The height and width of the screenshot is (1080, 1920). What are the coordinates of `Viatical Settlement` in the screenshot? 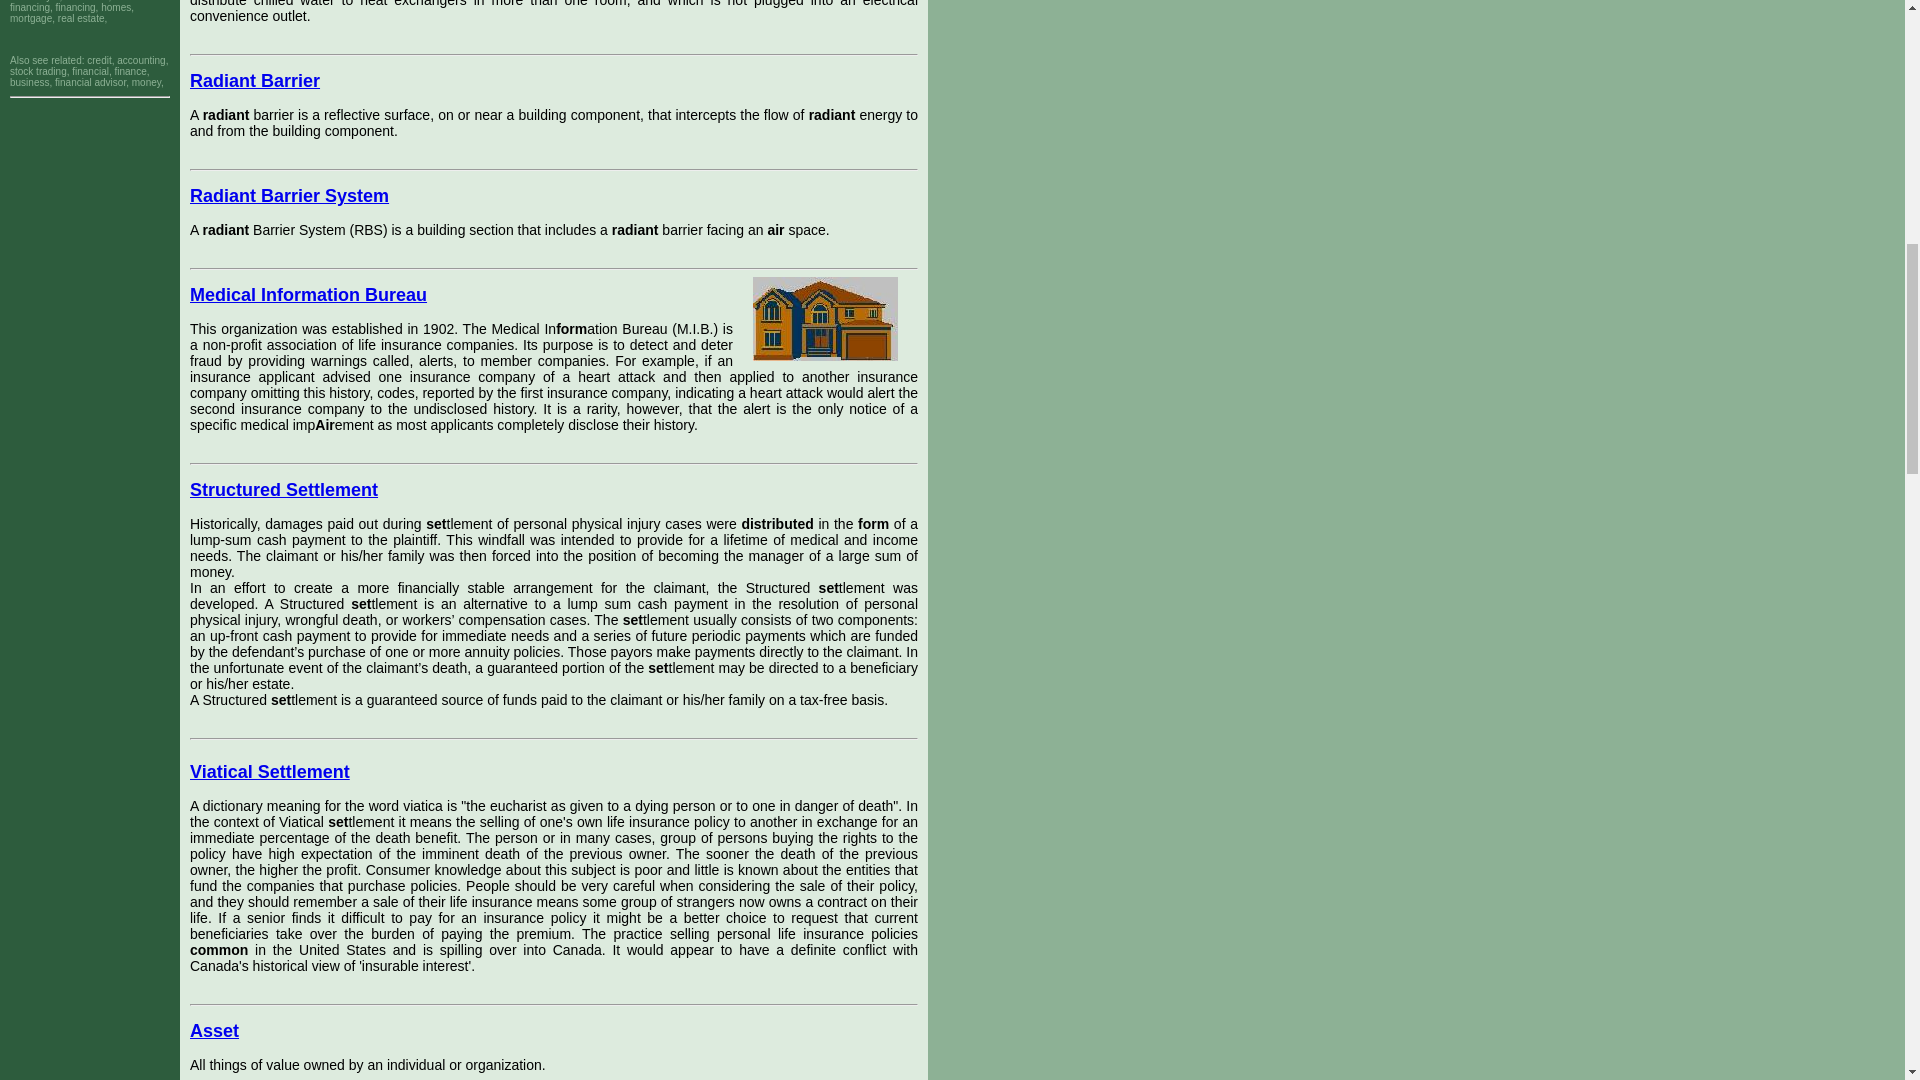 It's located at (270, 772).